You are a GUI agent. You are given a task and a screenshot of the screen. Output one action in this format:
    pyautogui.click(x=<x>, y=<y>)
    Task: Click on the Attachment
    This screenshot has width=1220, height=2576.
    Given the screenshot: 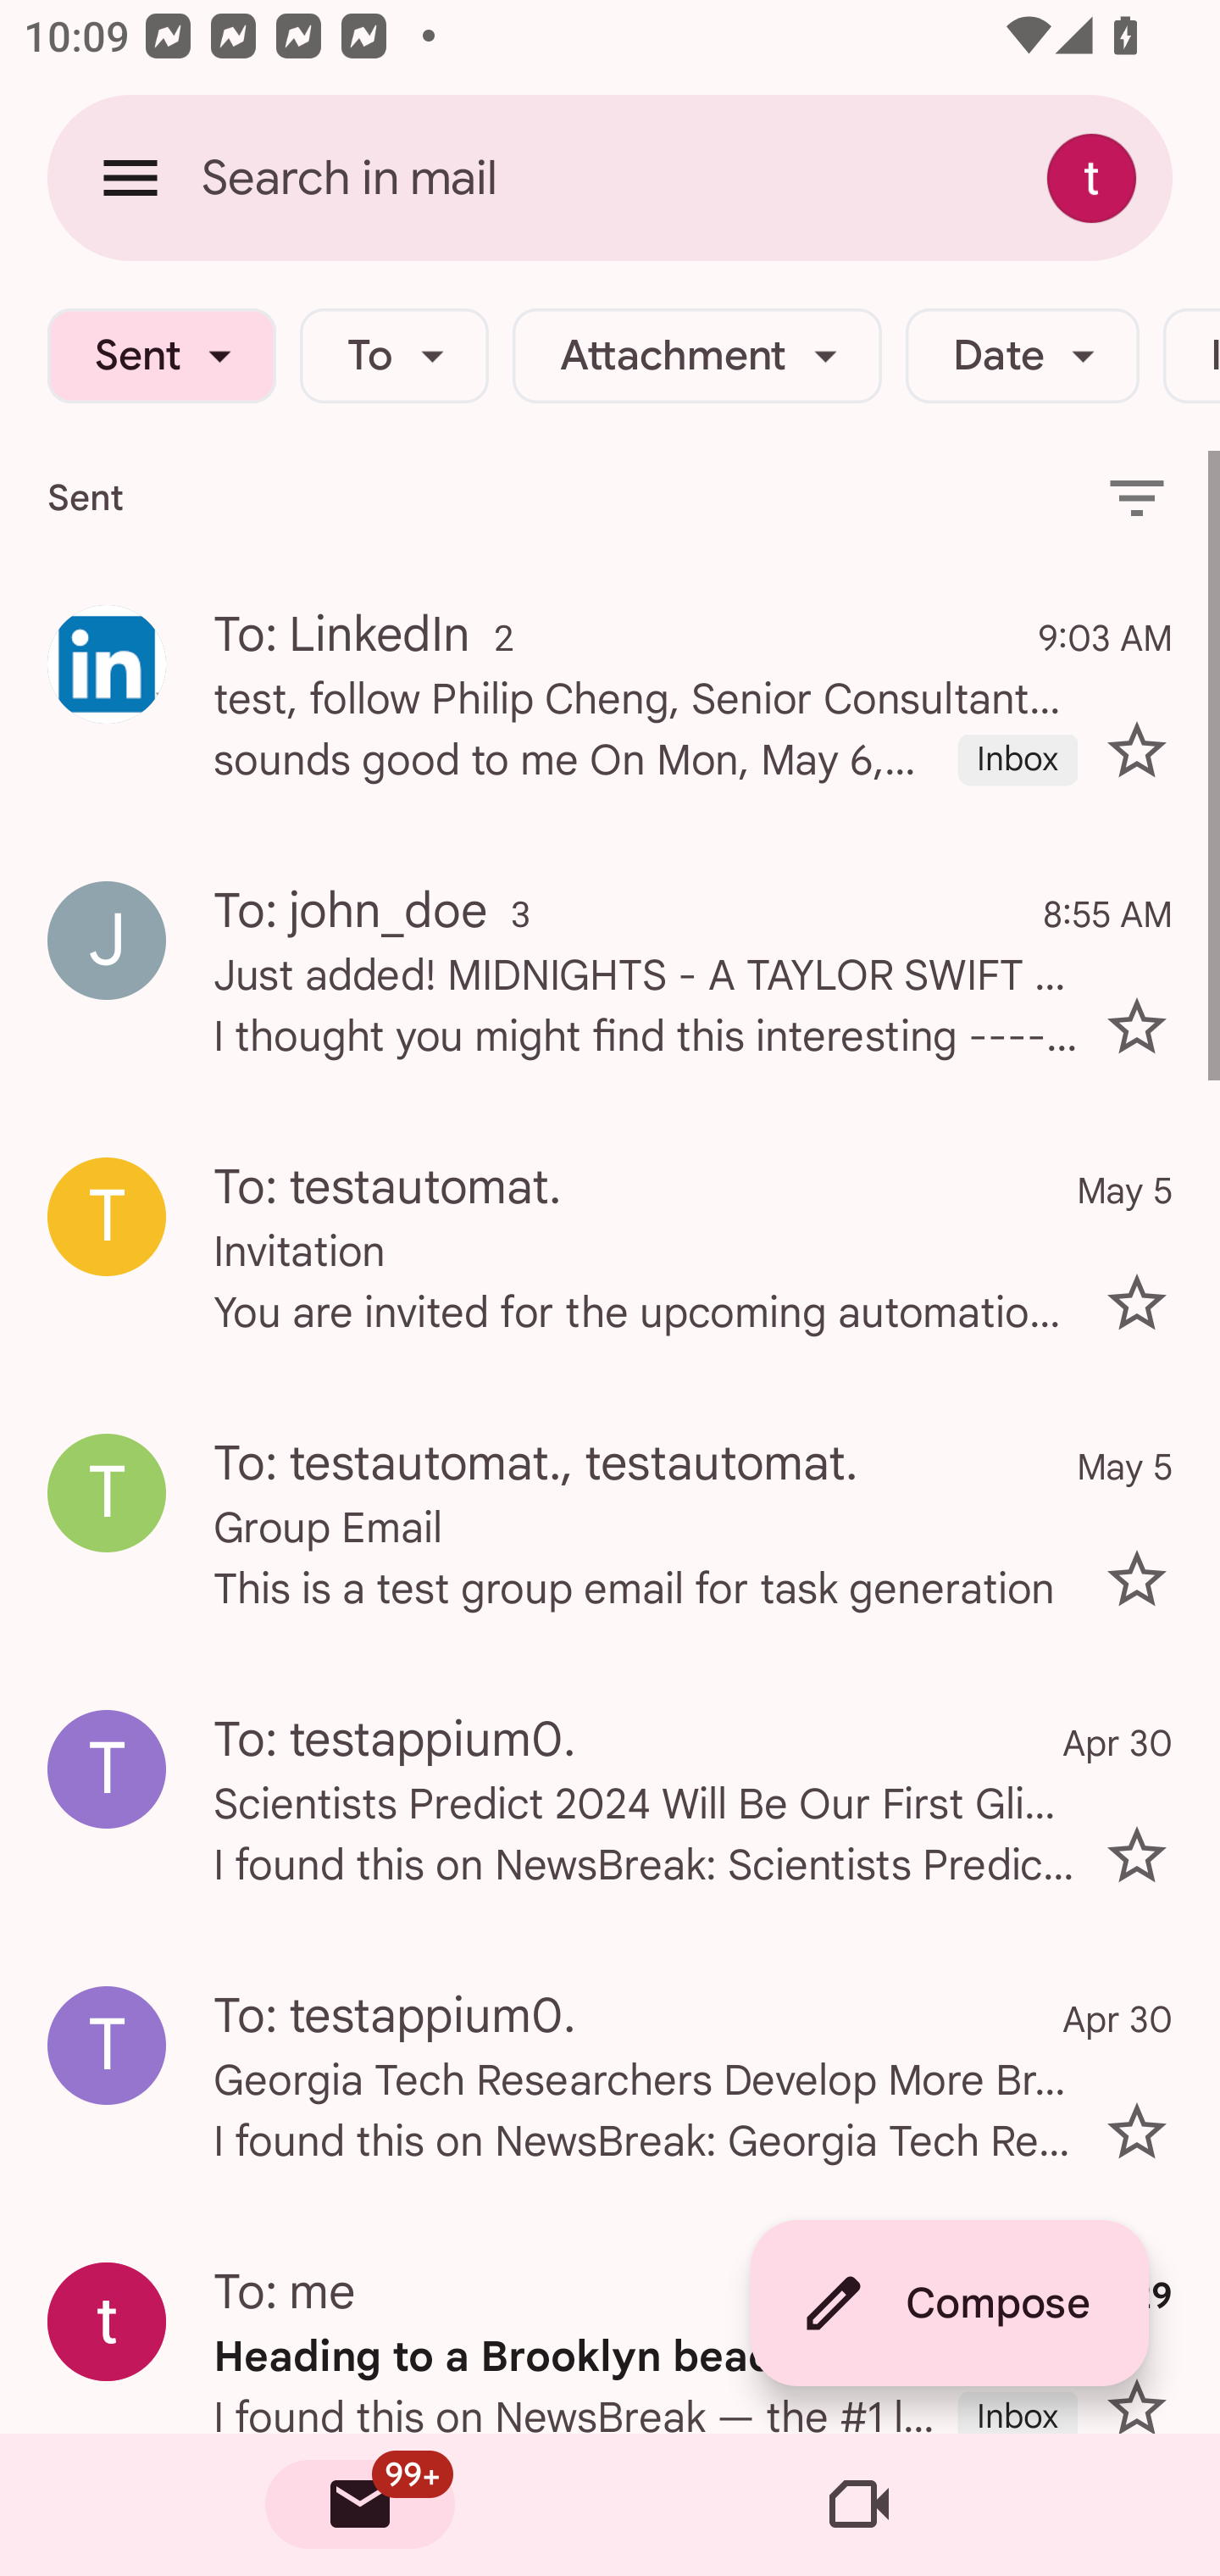 What is the action you would take?
    pyautogui.click(x=696, y=356)
    